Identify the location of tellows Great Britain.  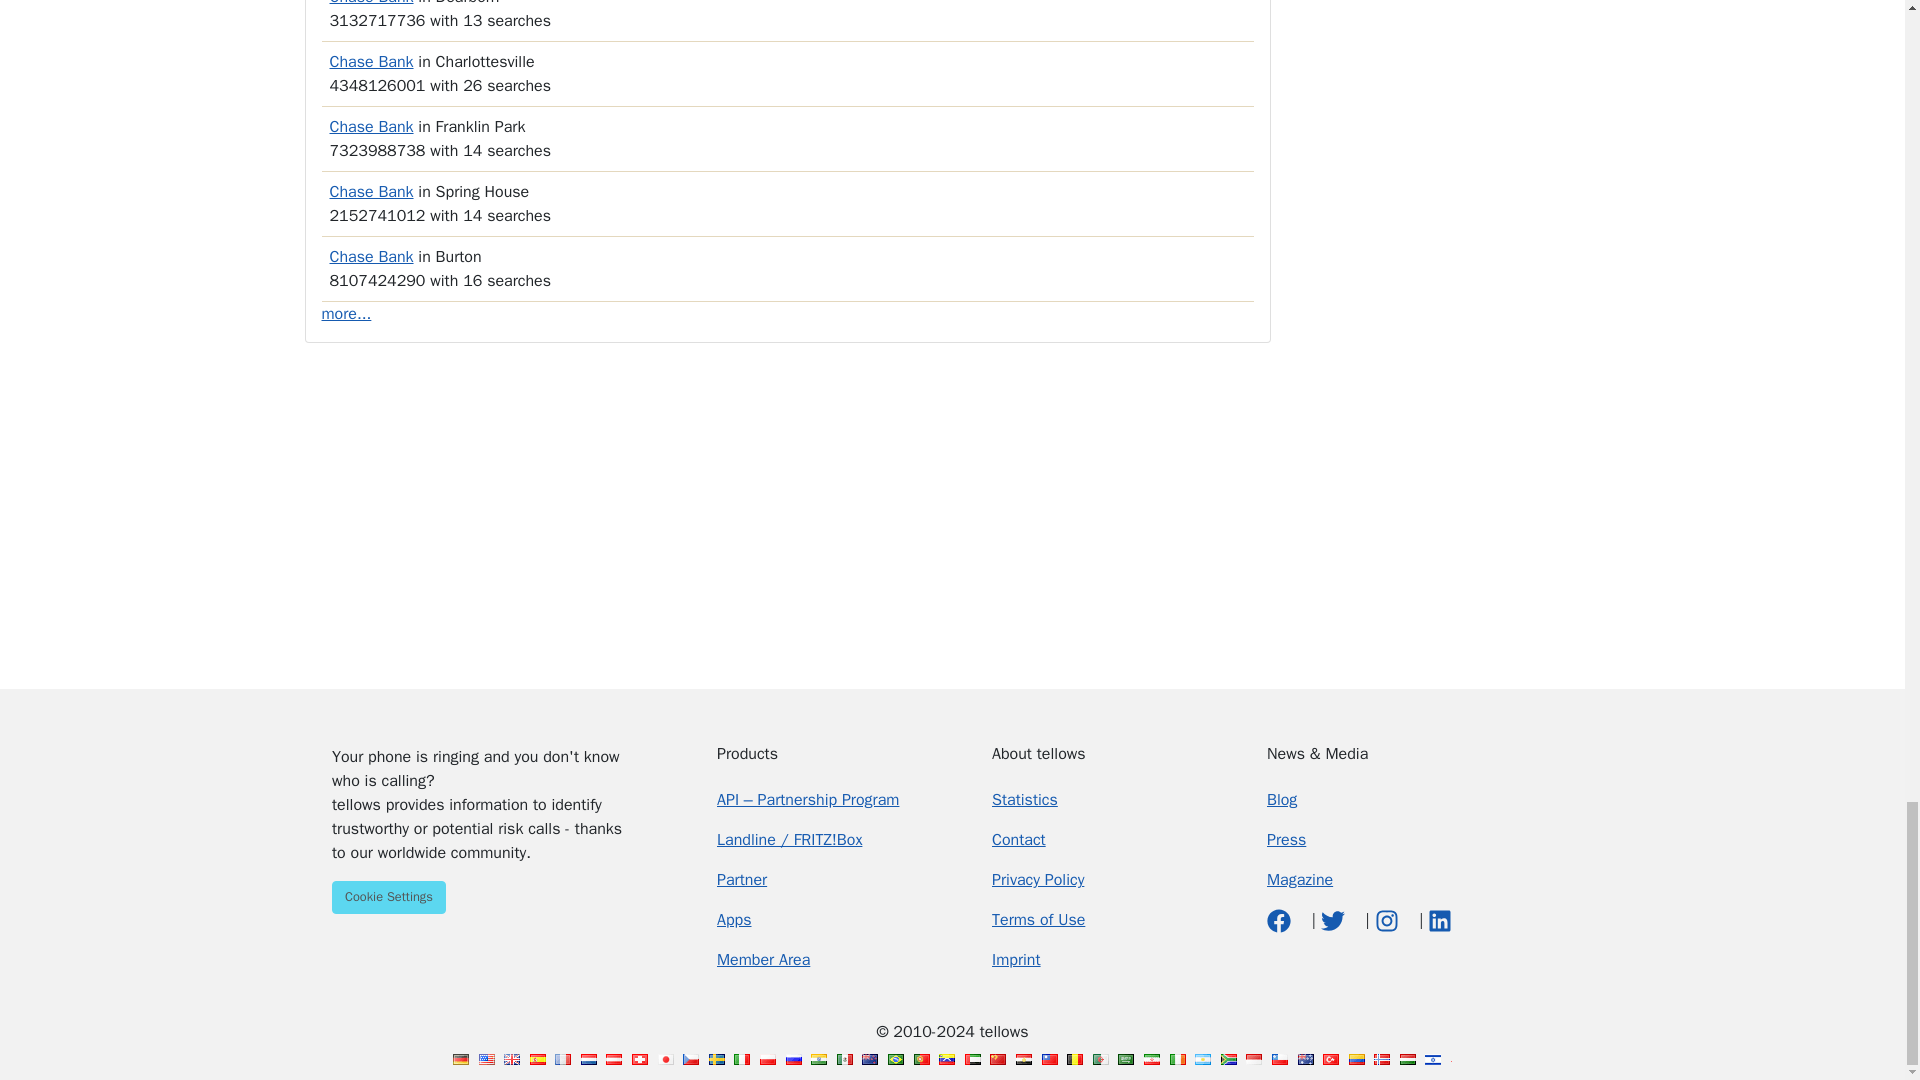
(512, 1059).